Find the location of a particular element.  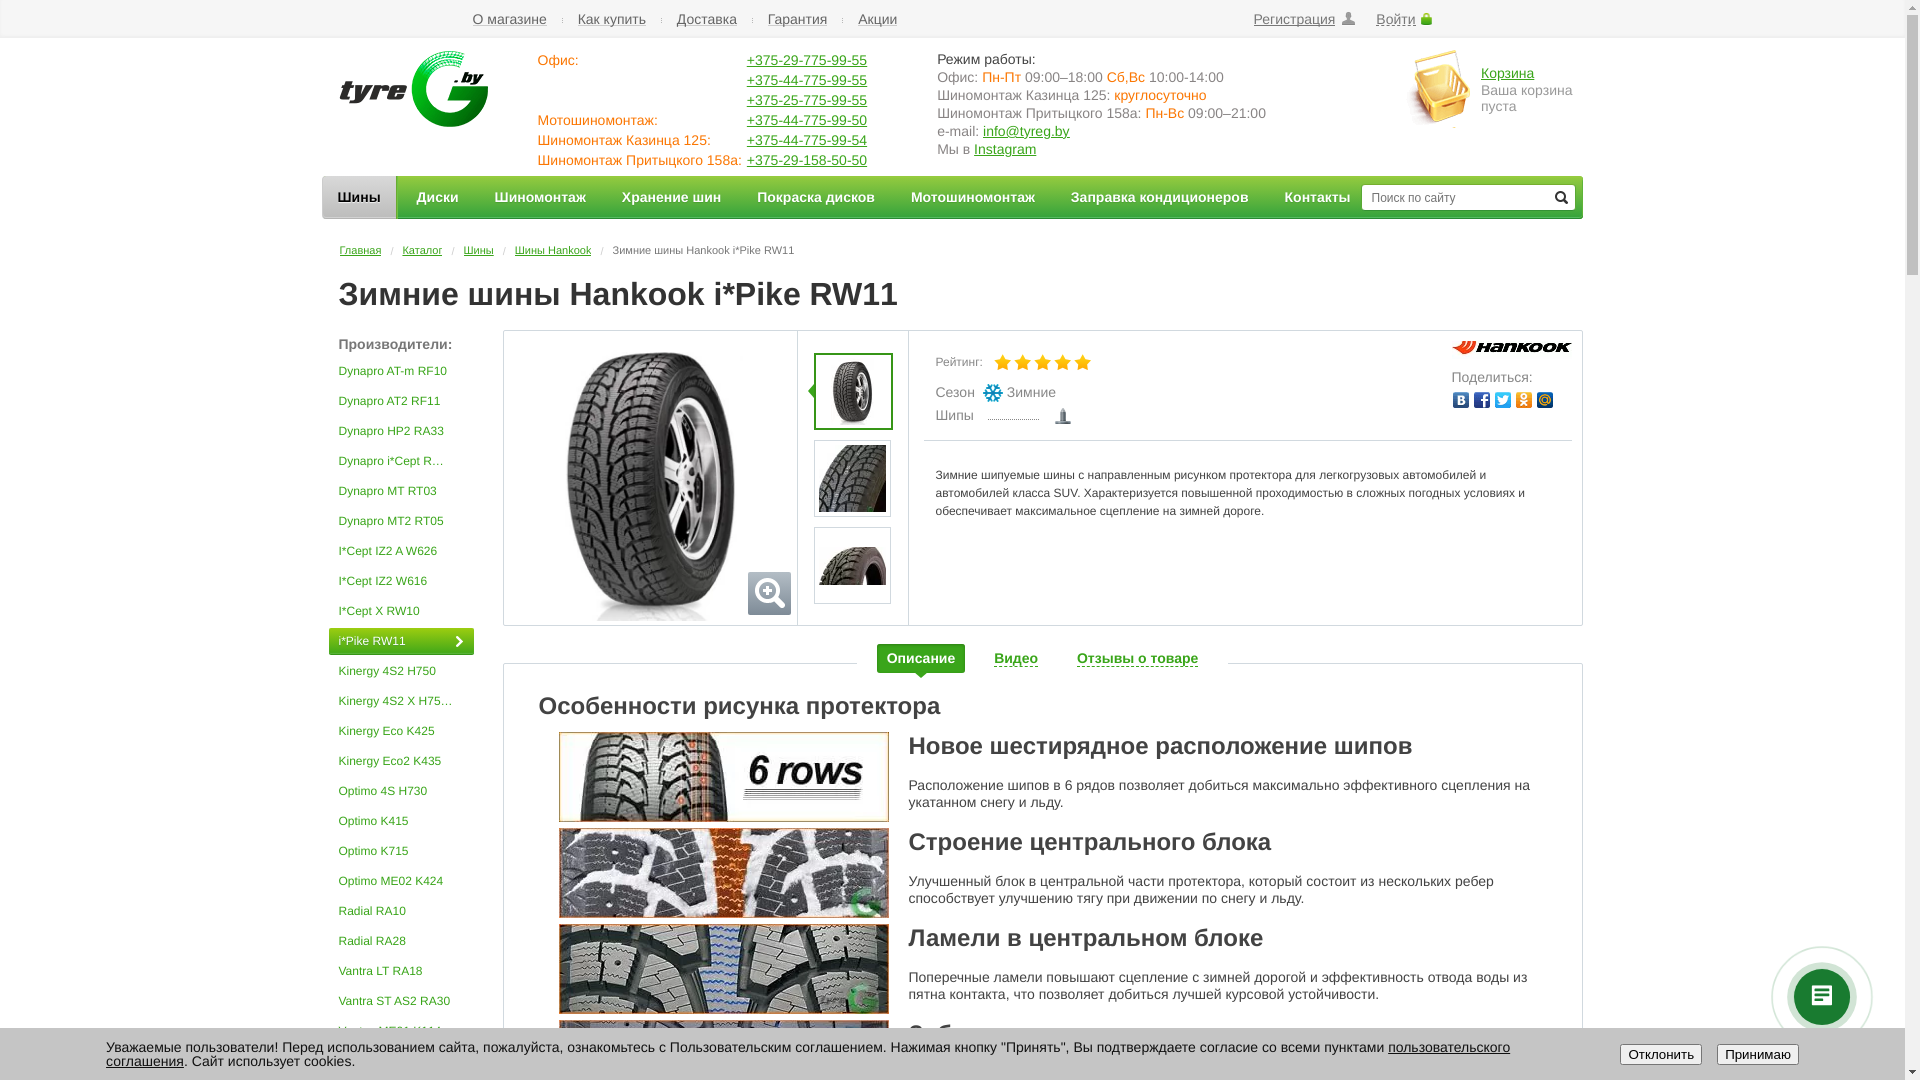

+375-44-775-99-50 is located at coordinates (807, 120).